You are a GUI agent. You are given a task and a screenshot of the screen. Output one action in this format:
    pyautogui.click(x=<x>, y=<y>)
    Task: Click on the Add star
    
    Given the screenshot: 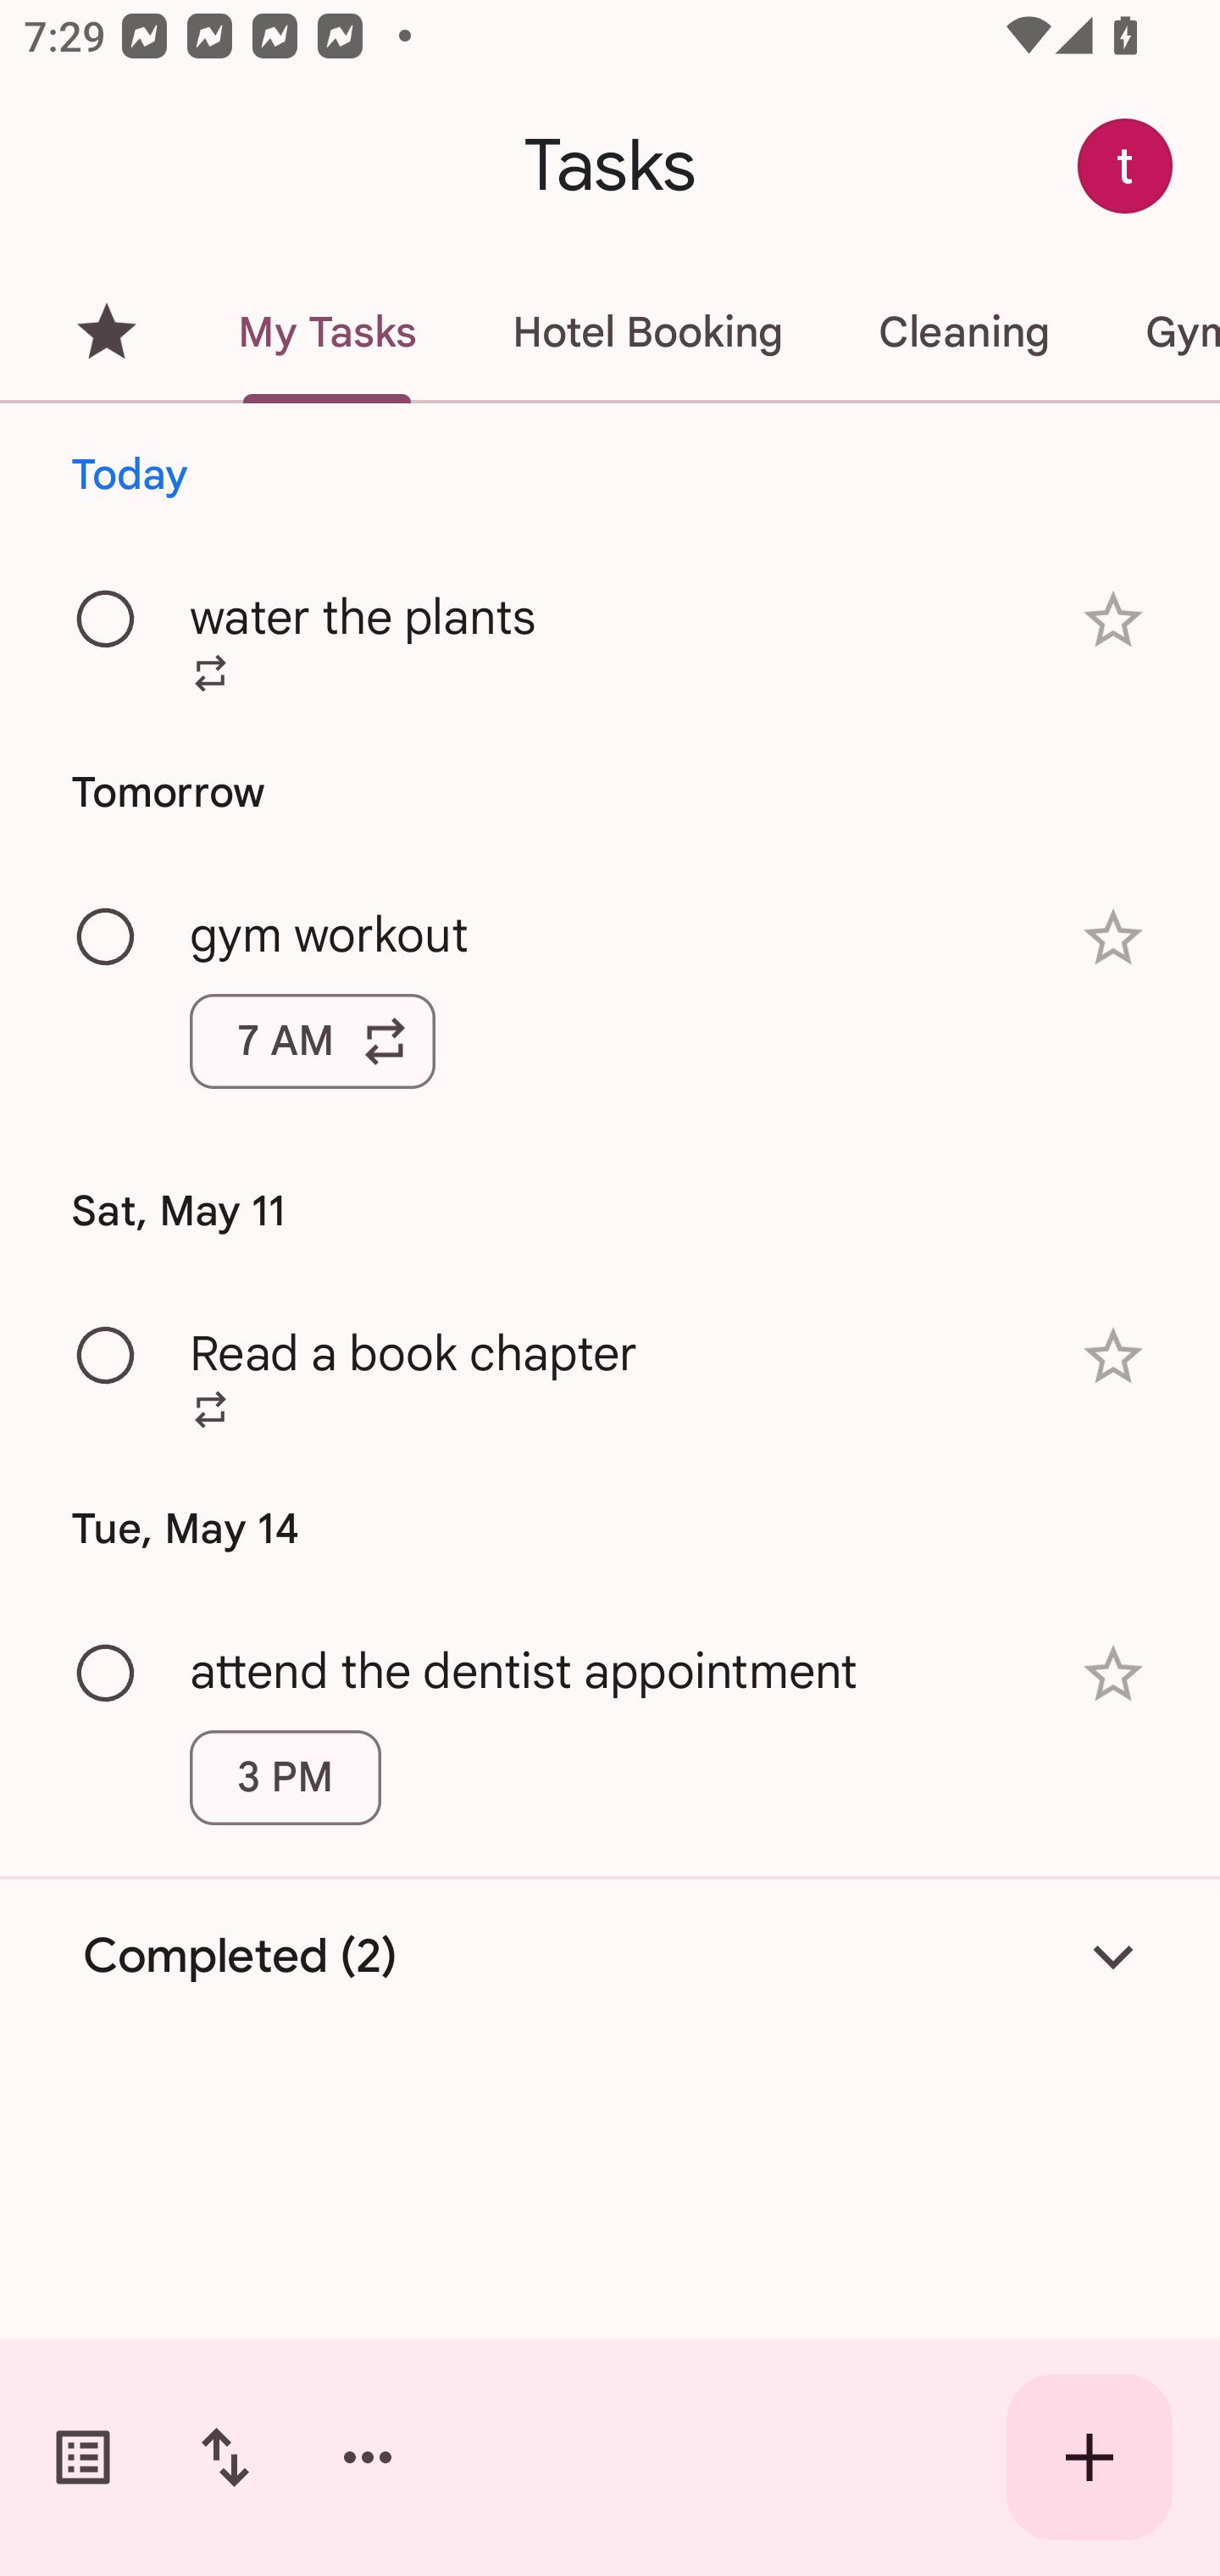 What is the action you would take?
    pyautogui.click(x=1113, y=1356)
    